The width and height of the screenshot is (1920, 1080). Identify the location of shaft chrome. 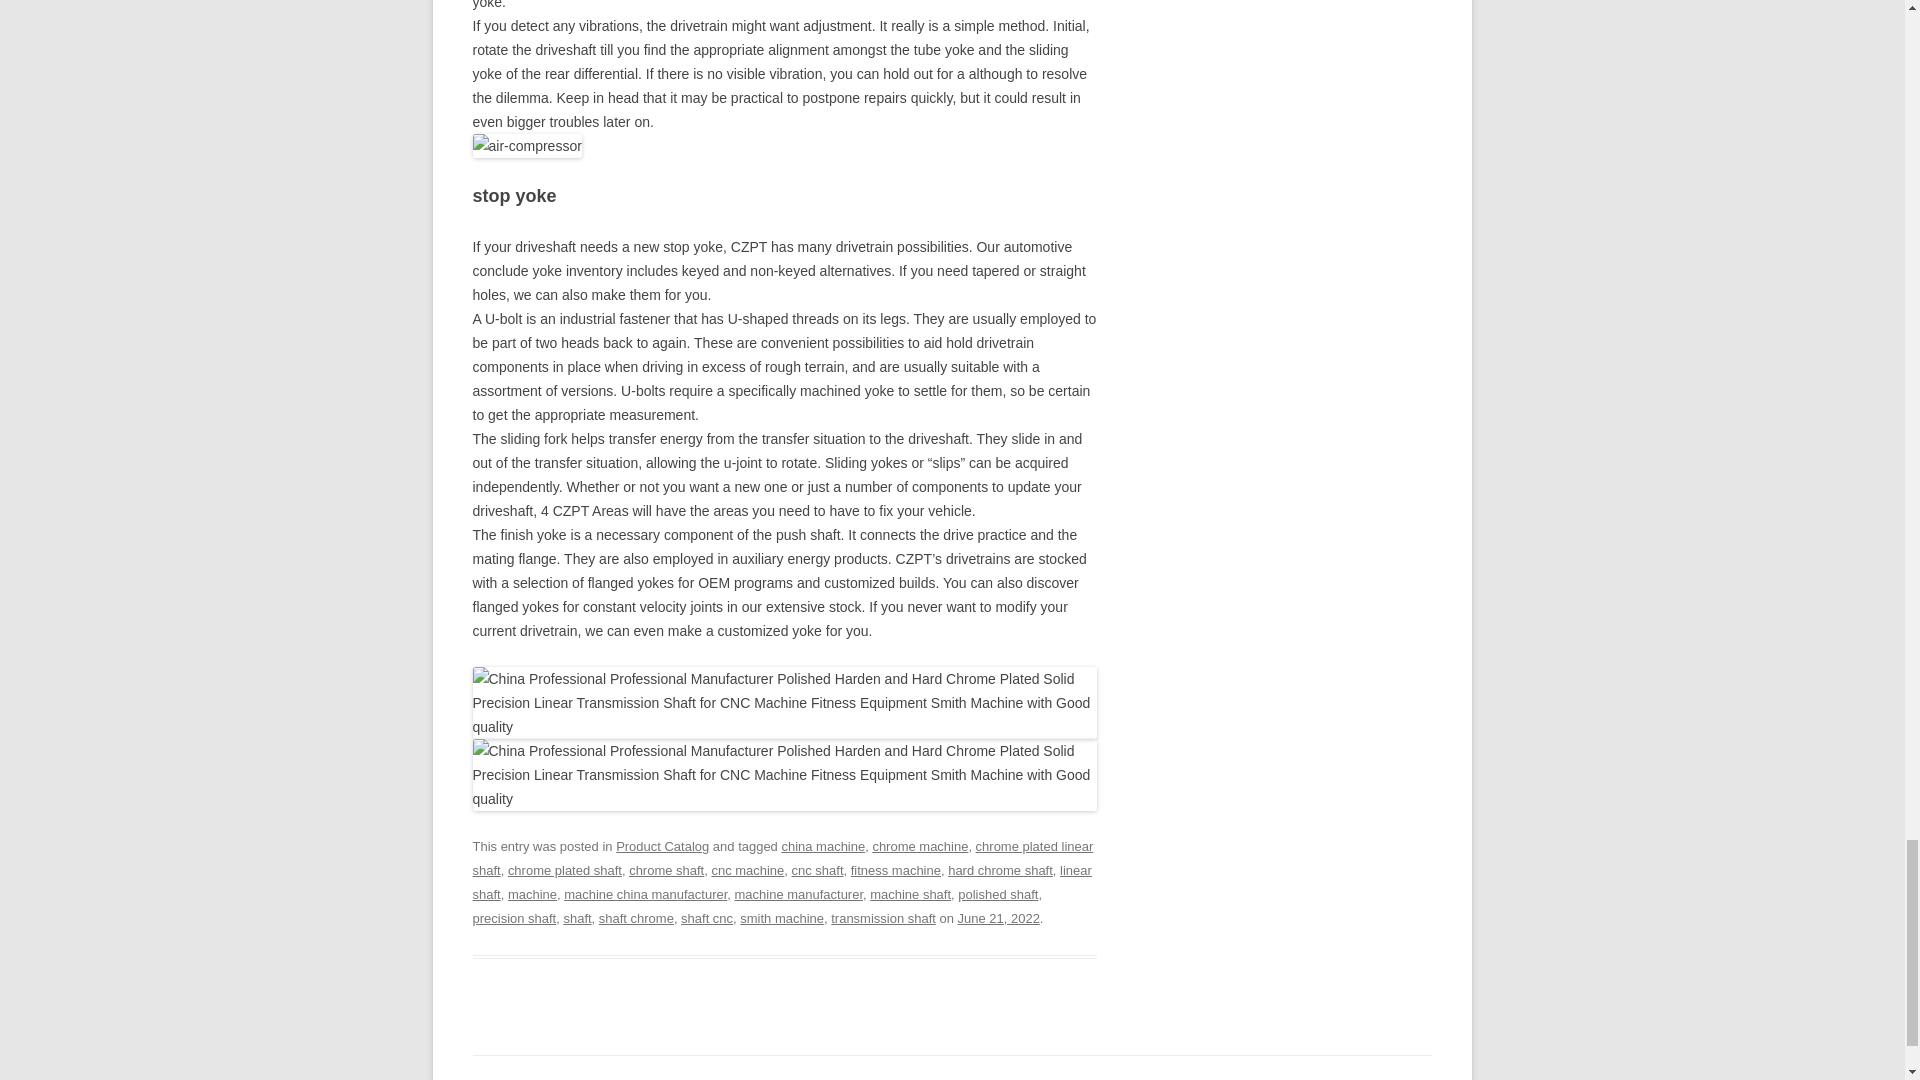
(636, 918).